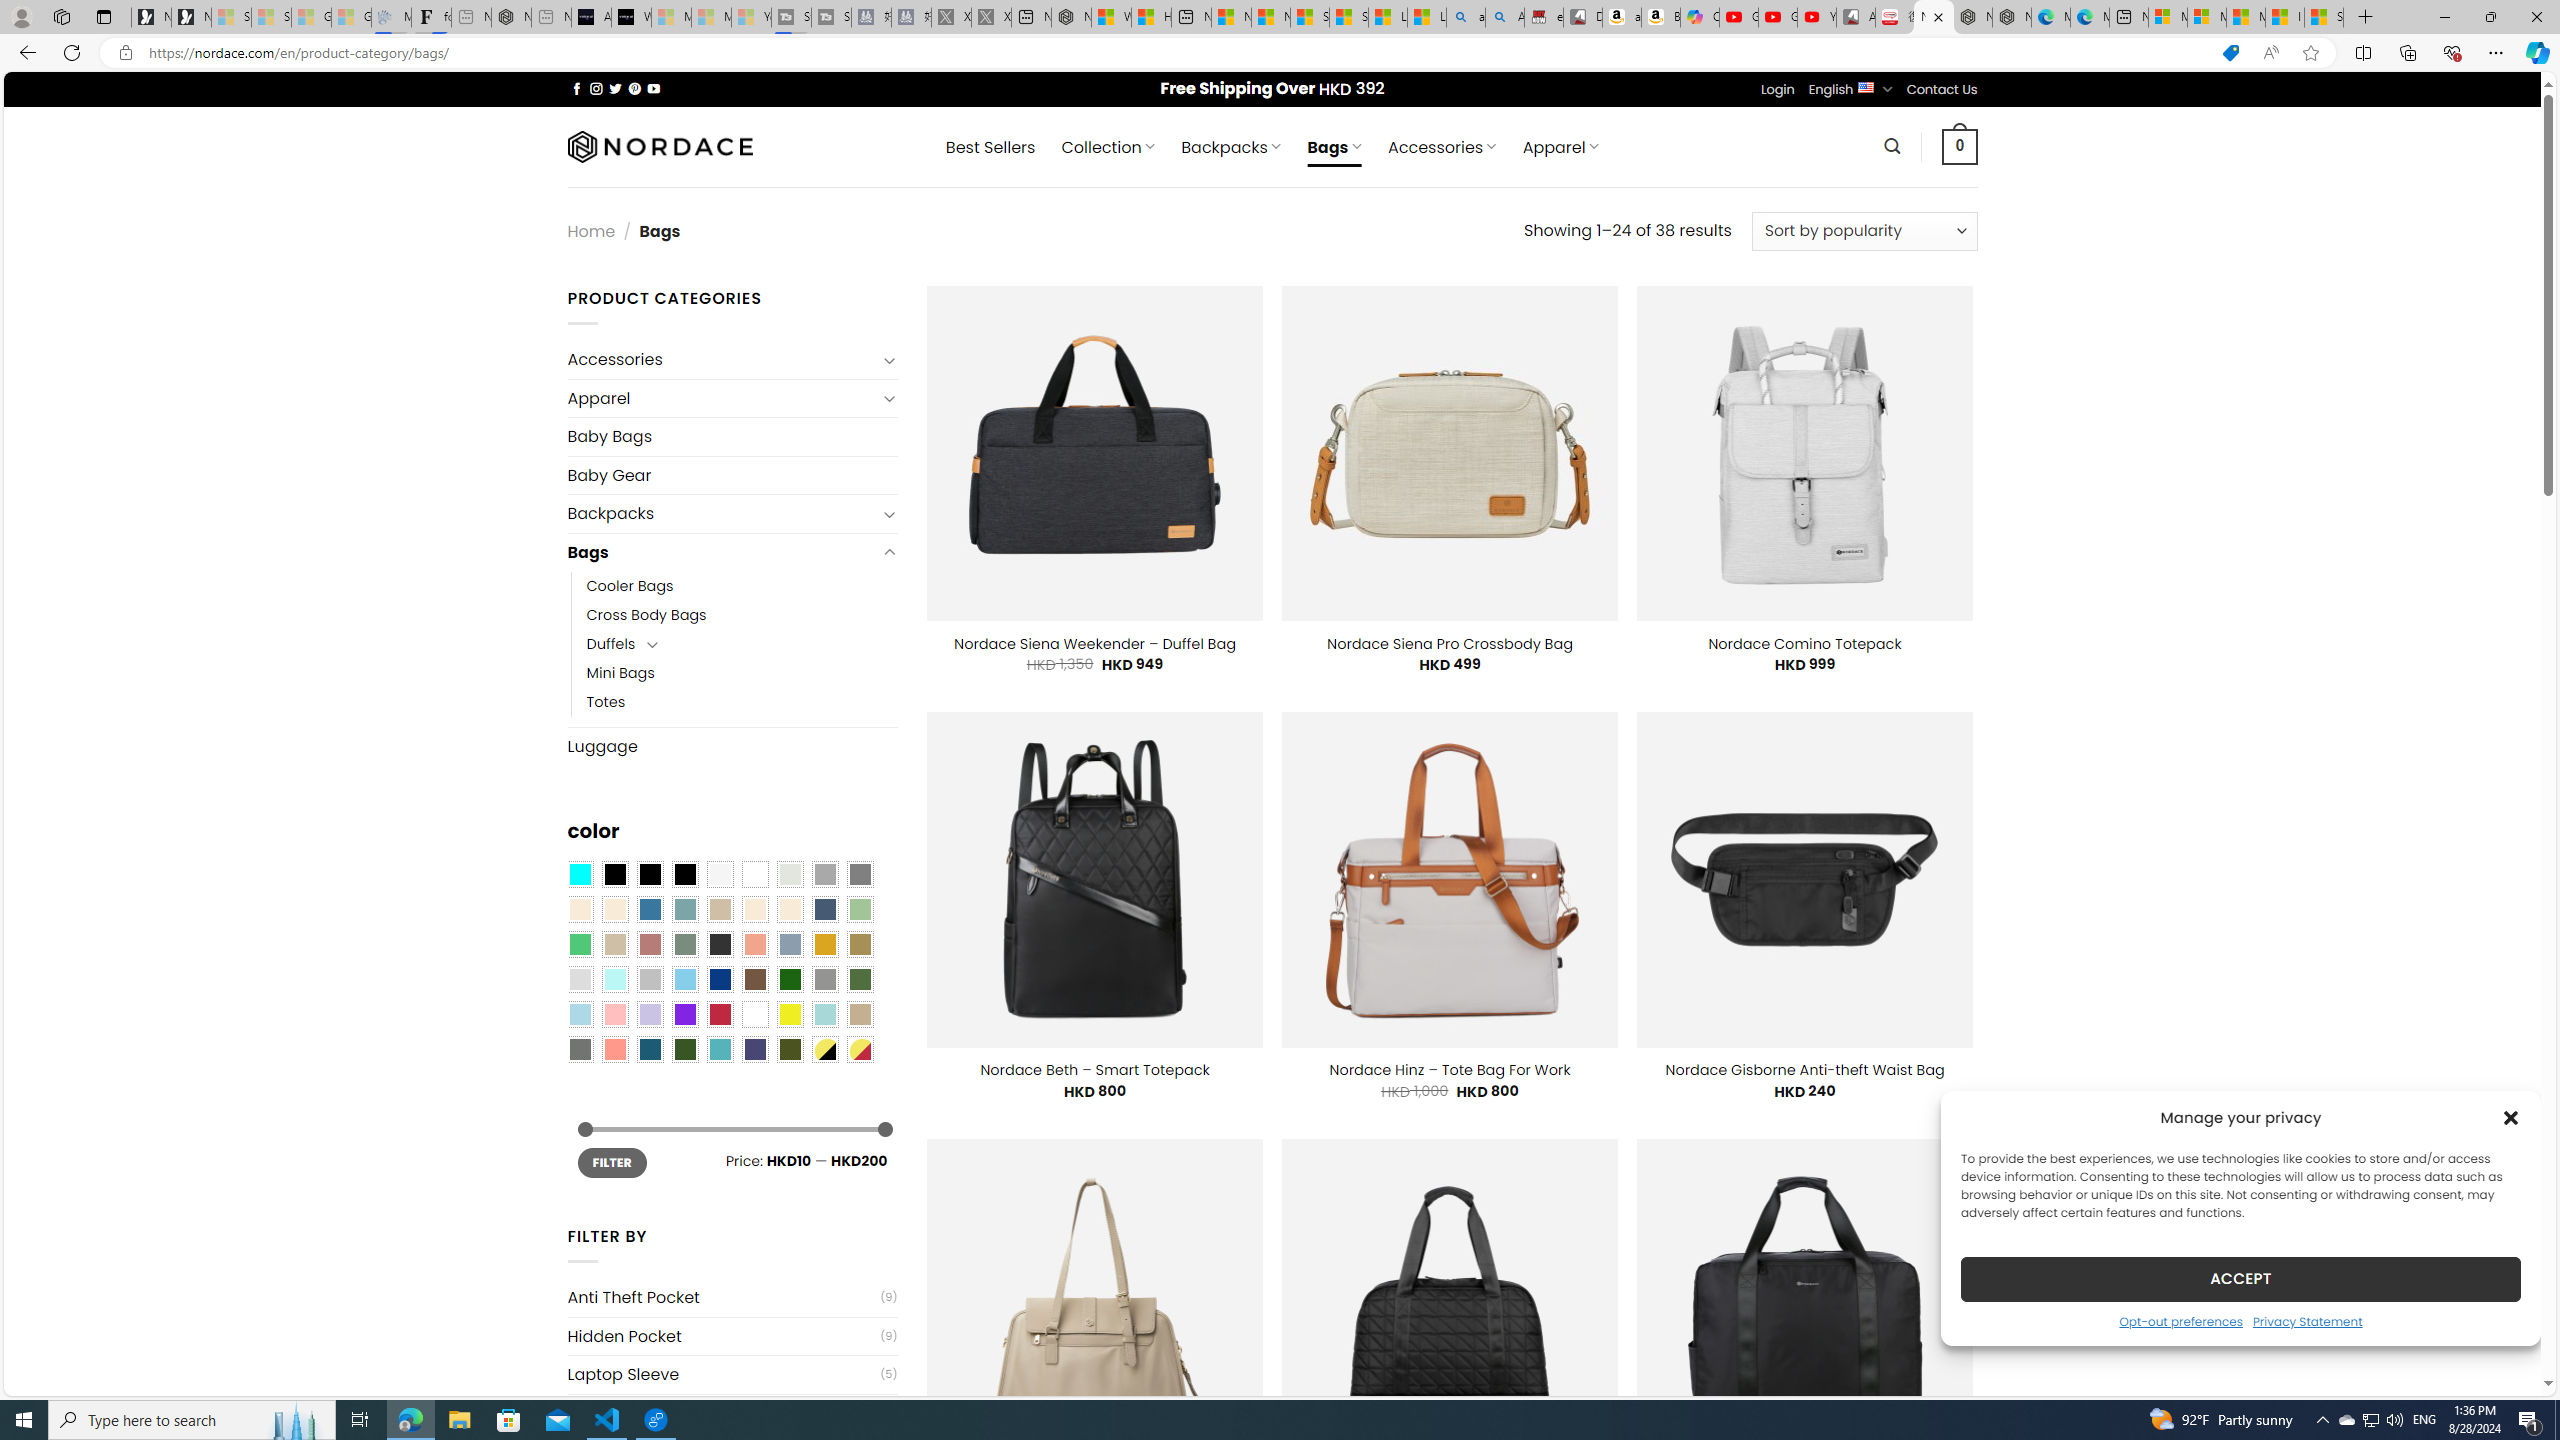 The image size is (2560, 1440). What do you see at coordinates (755, 980) in the screenshot?
I see `Brown` at bounding box center [755, 980].